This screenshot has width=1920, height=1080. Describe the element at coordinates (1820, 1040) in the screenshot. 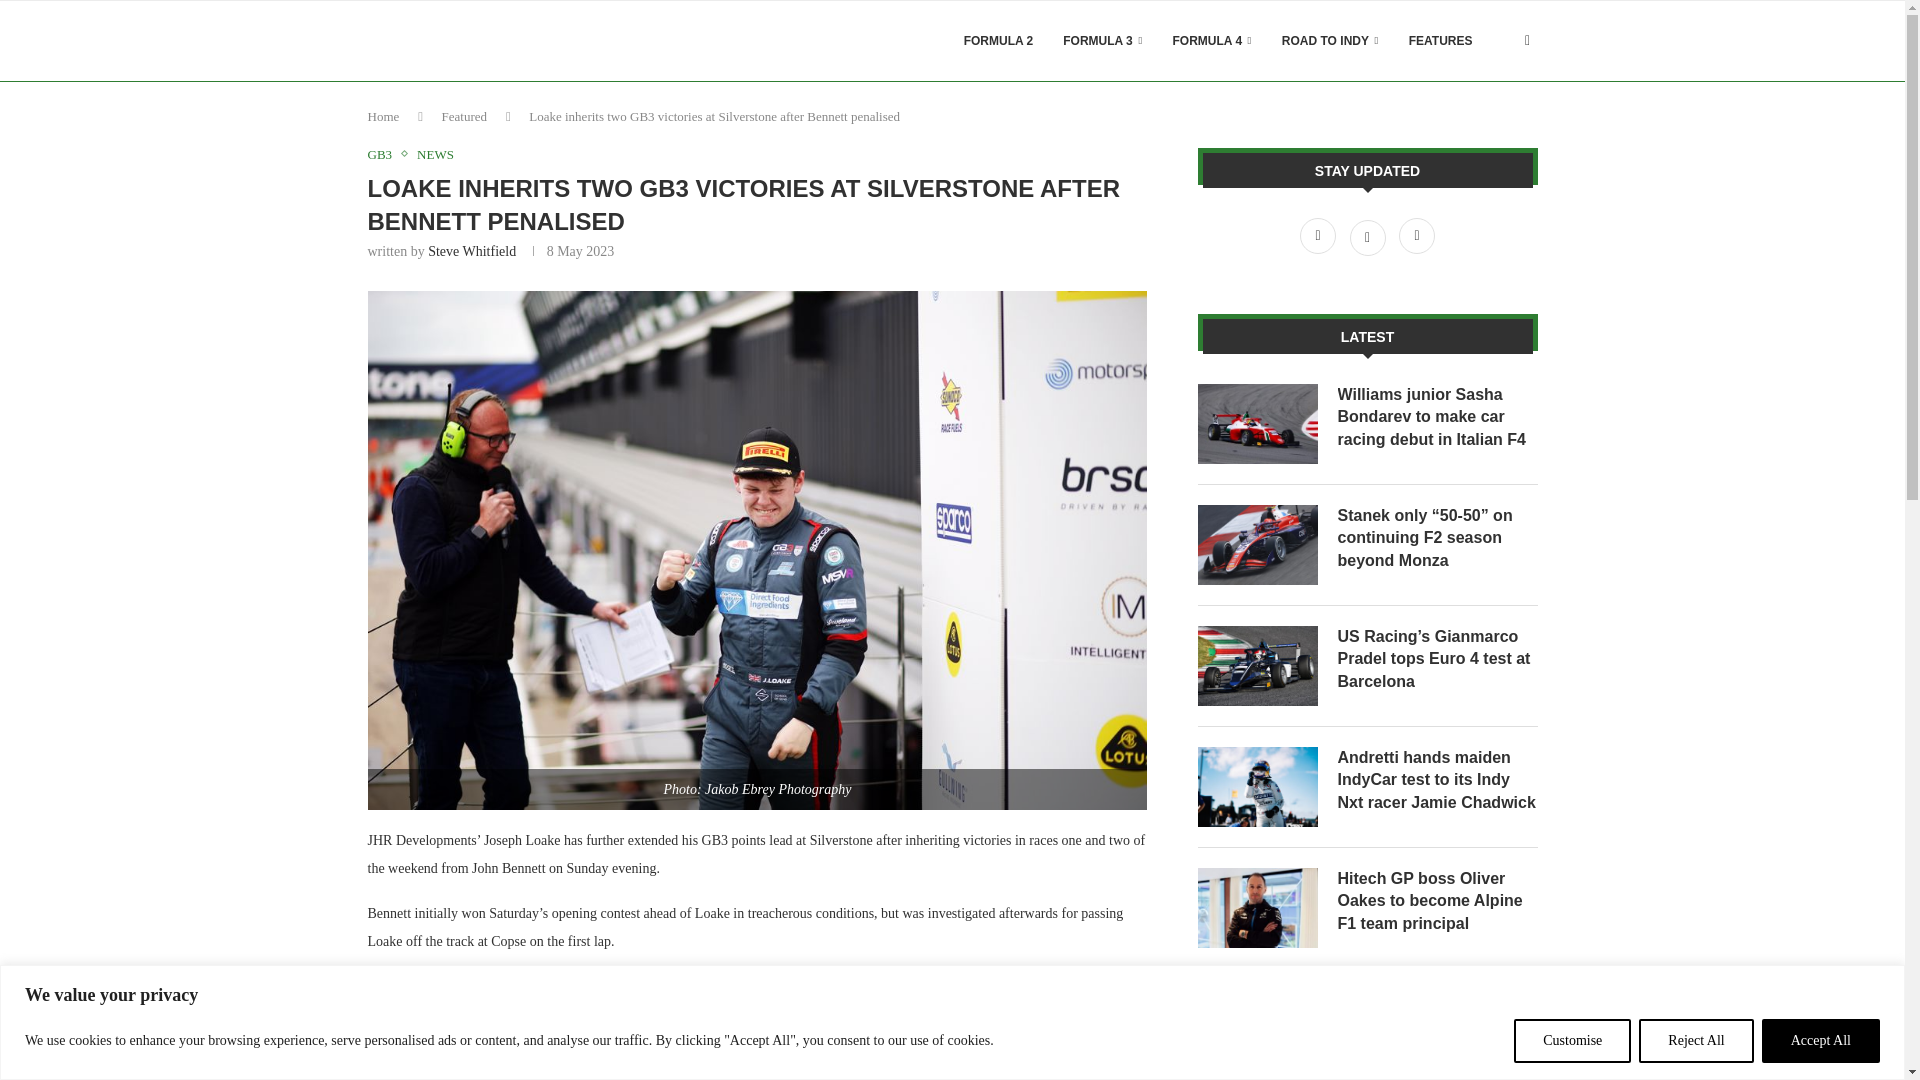

I see `Accept All` at that location.